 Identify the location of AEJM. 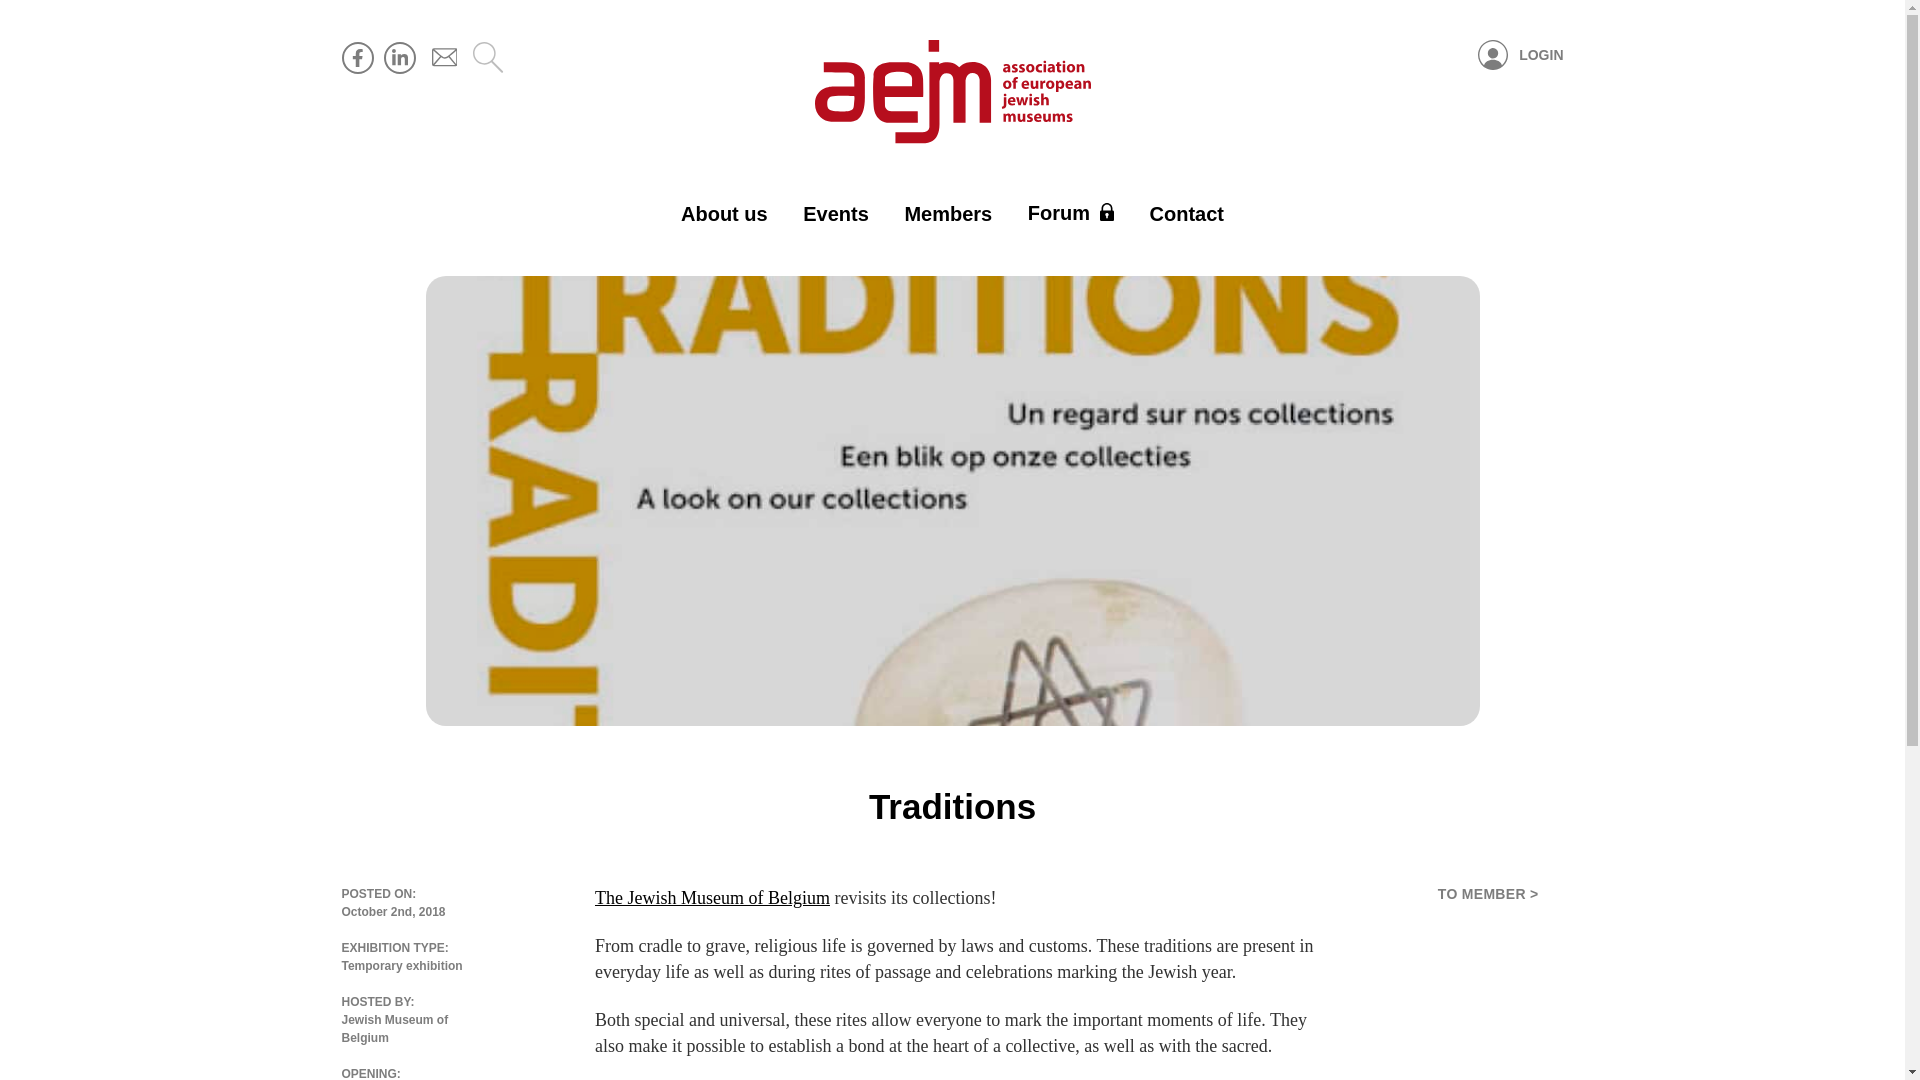
(952, 92).